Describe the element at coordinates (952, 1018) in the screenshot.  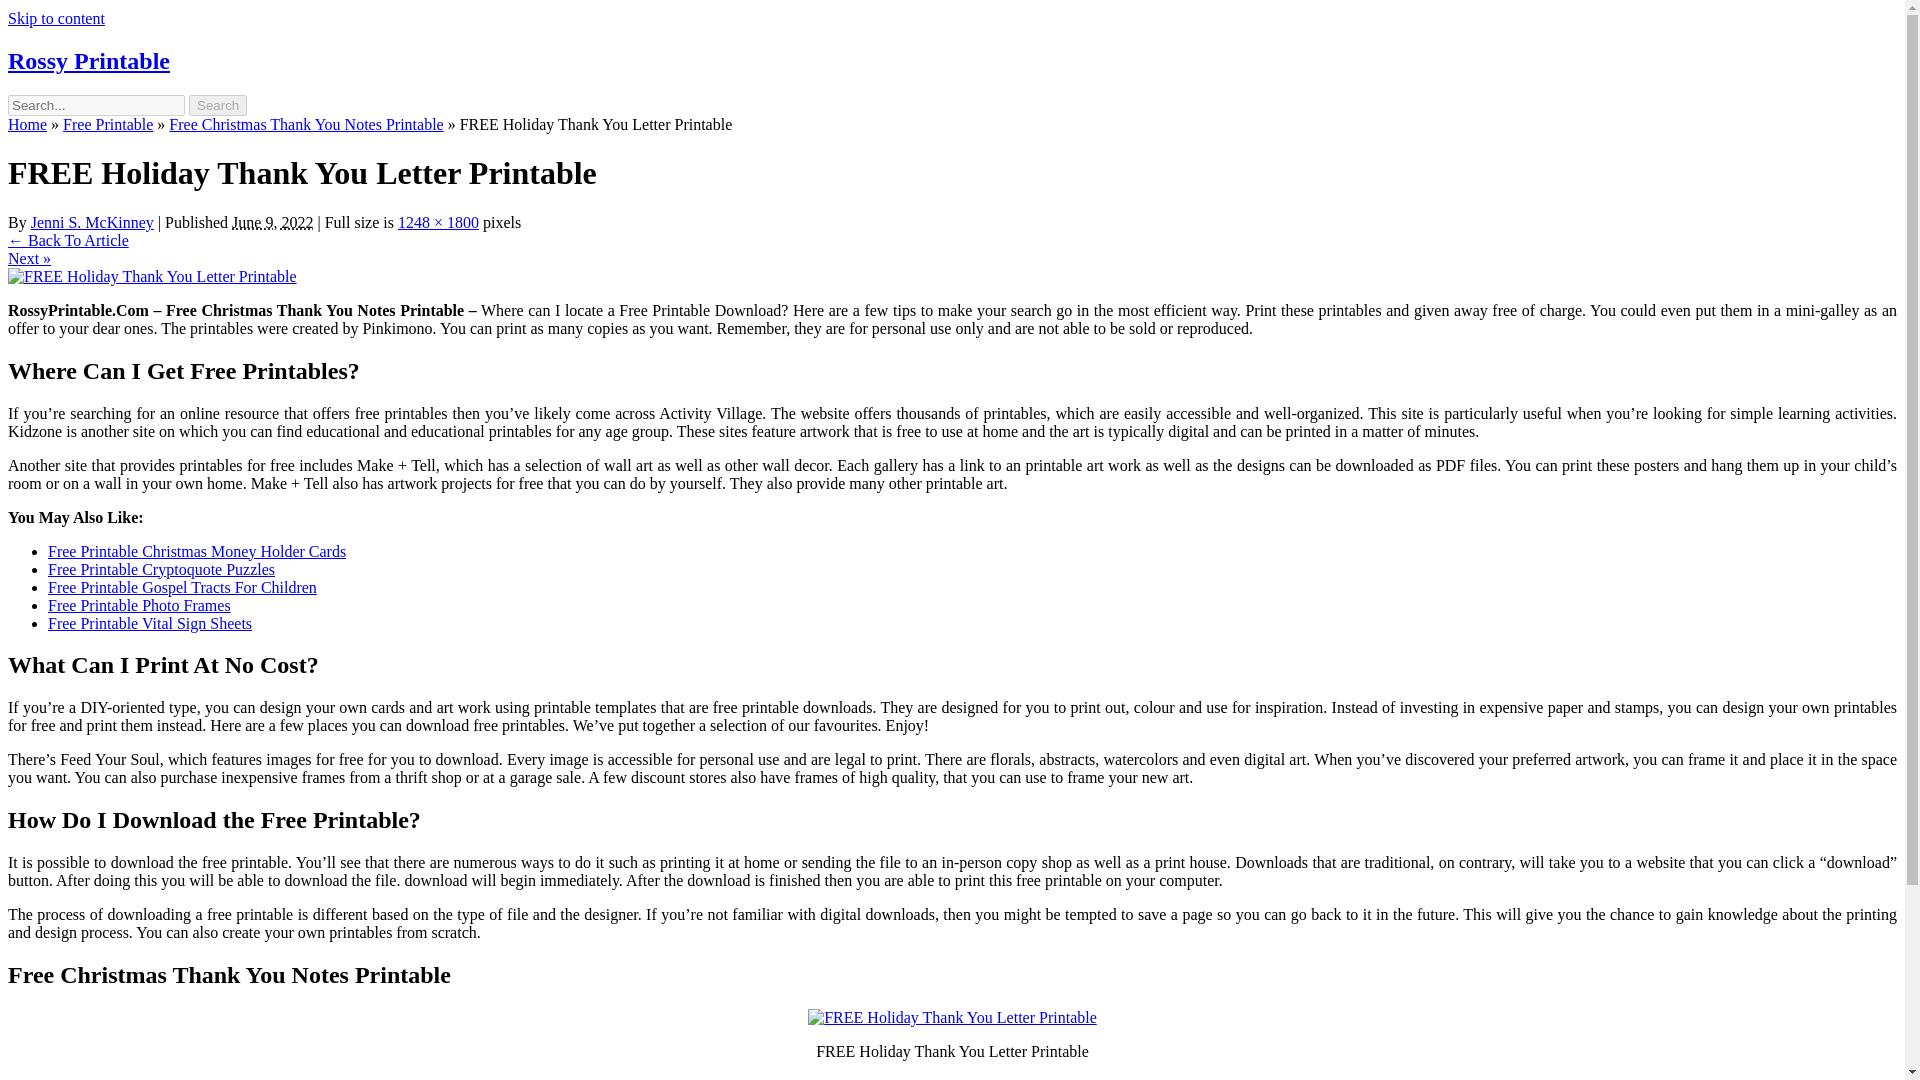
I see `free holiday thank you letter printable` at that location.